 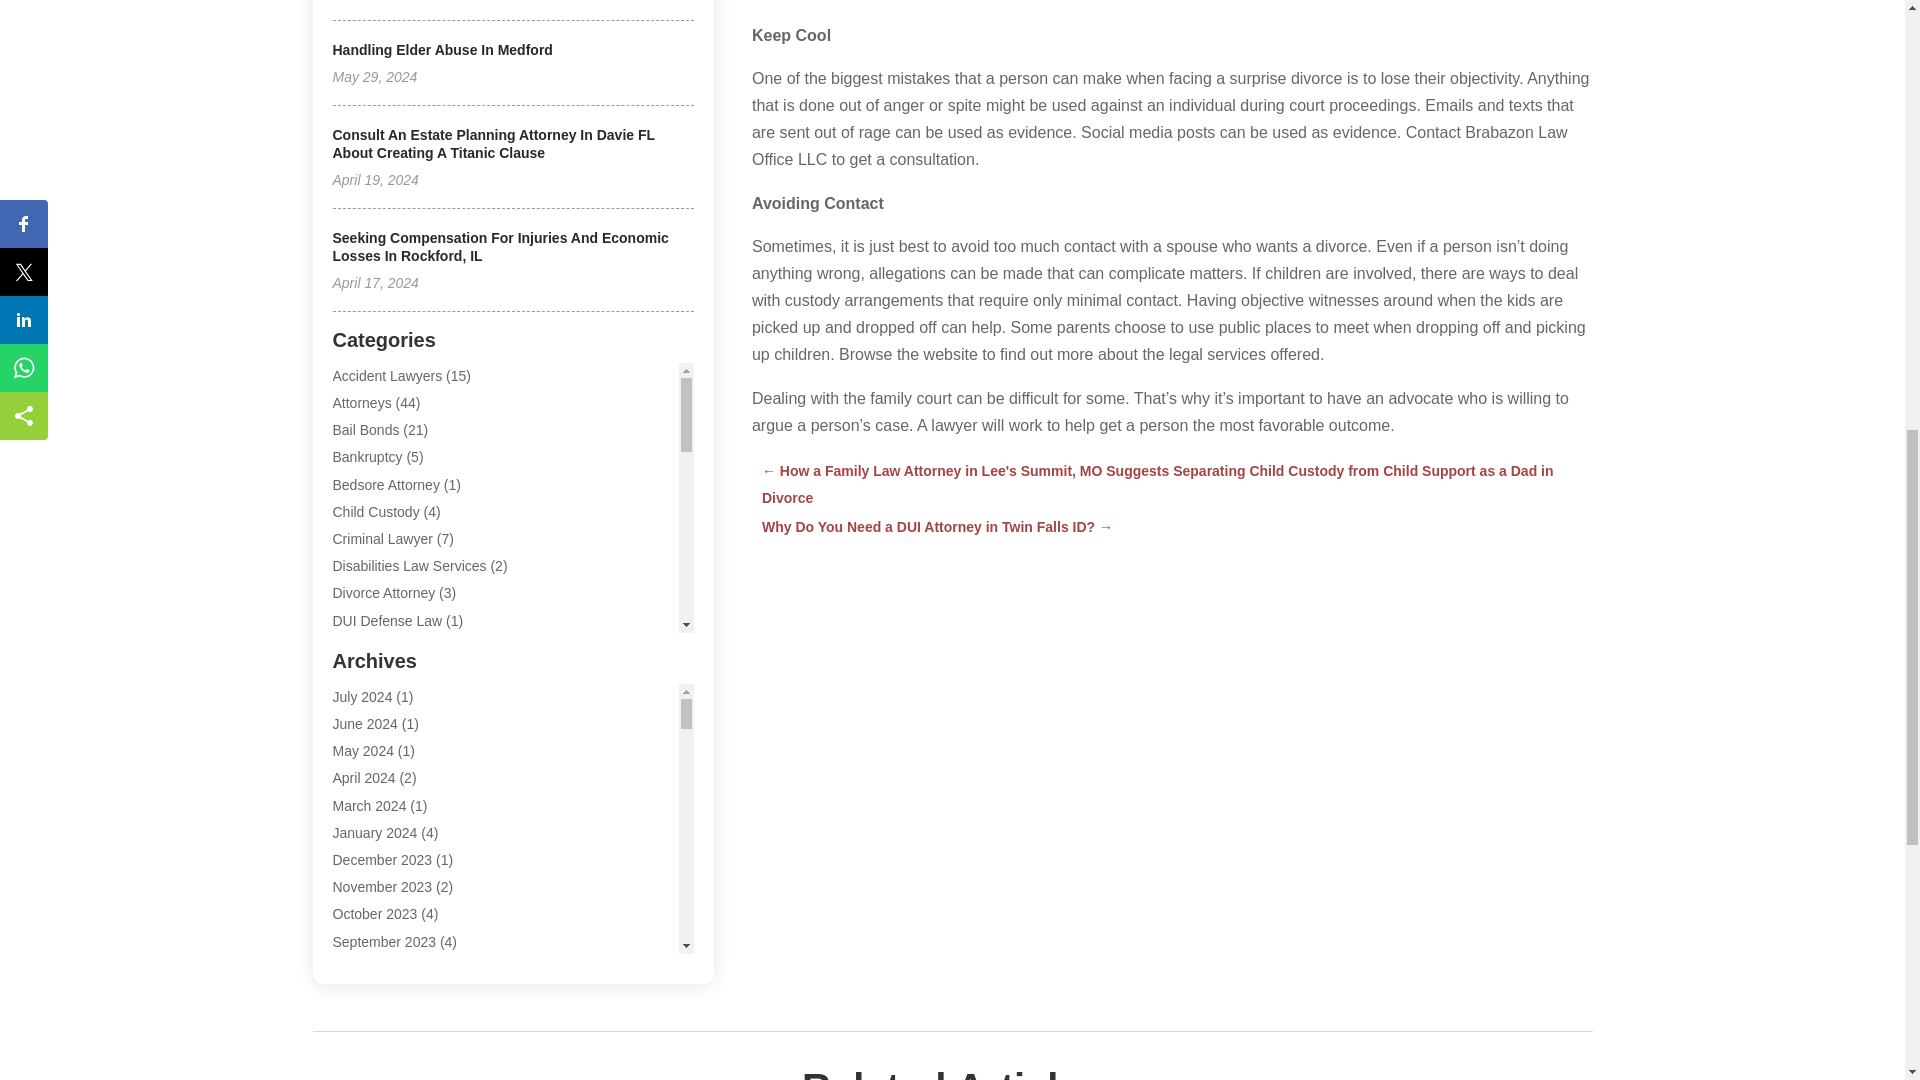 I want to click on Foreclosure, so click(x=368, y=756).